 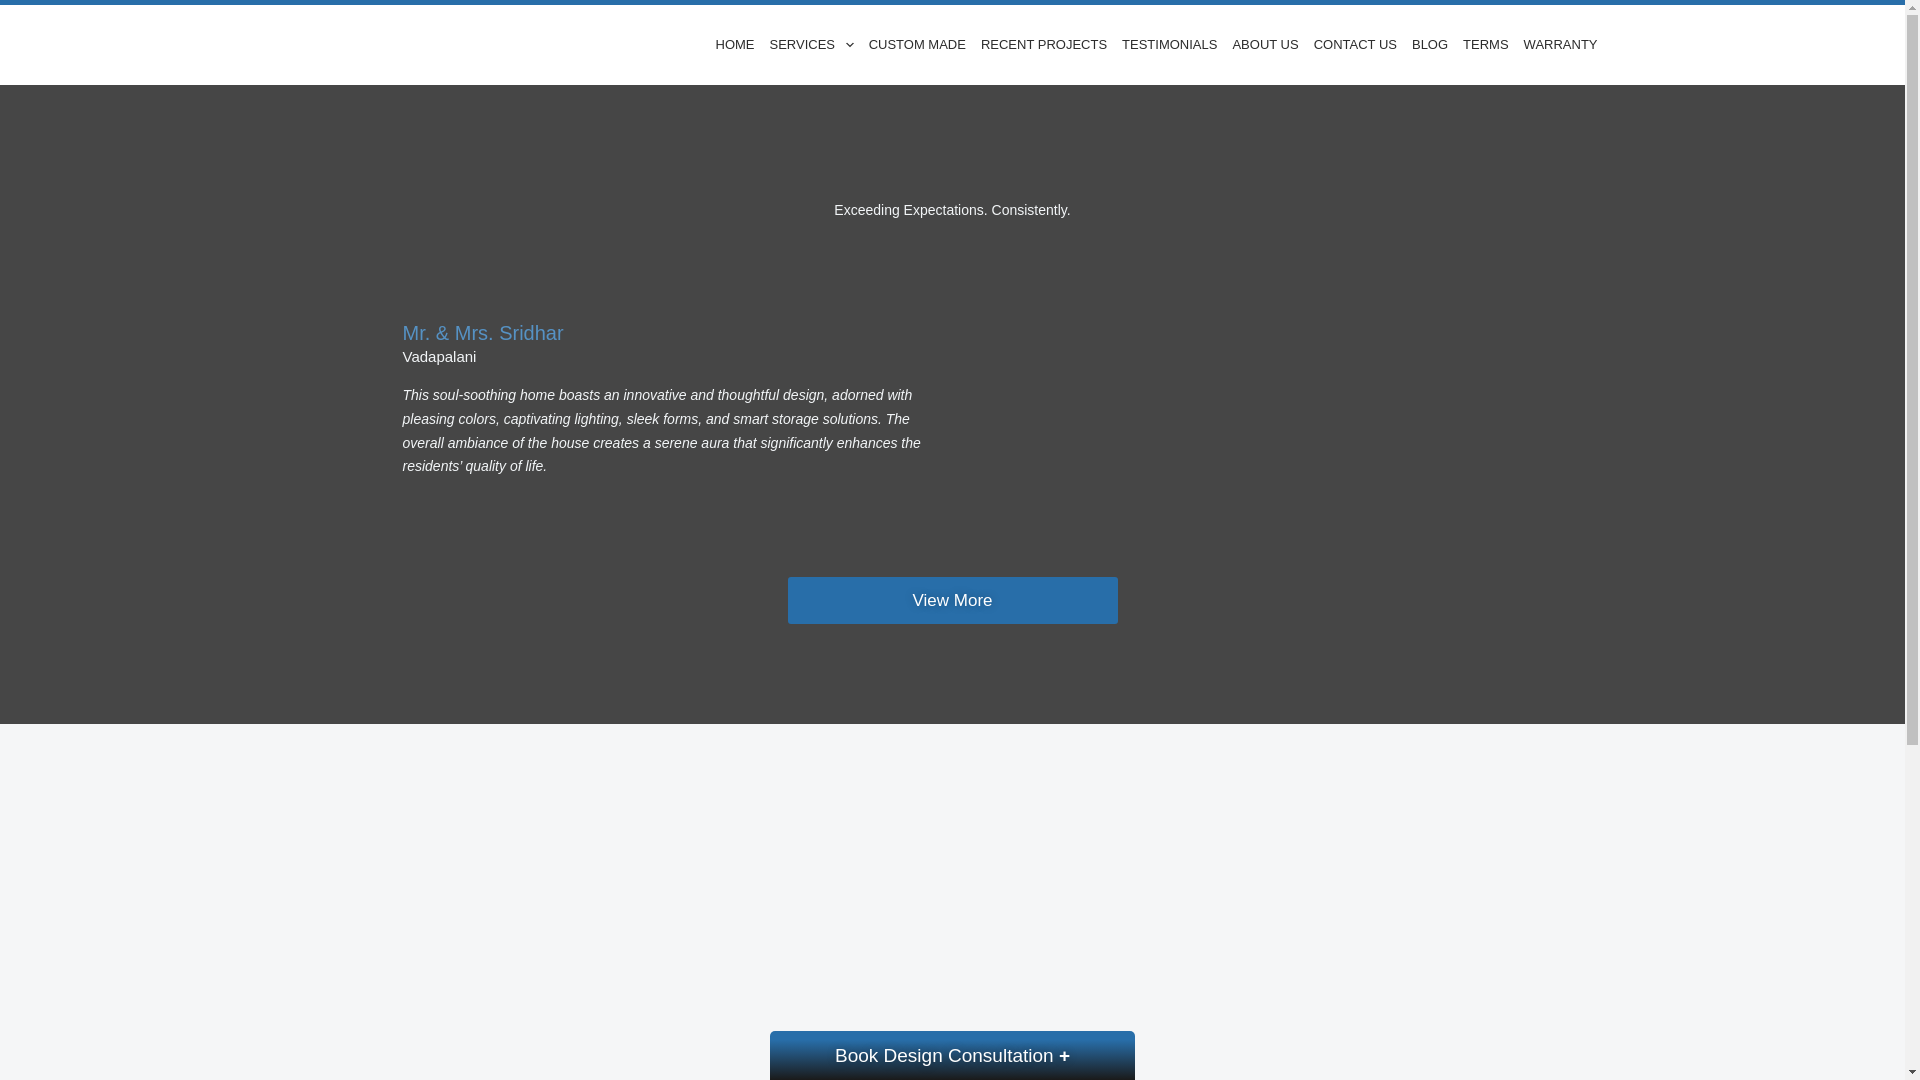 I want to click on RECENT PROJECTS, so click(x=1043, y=45).